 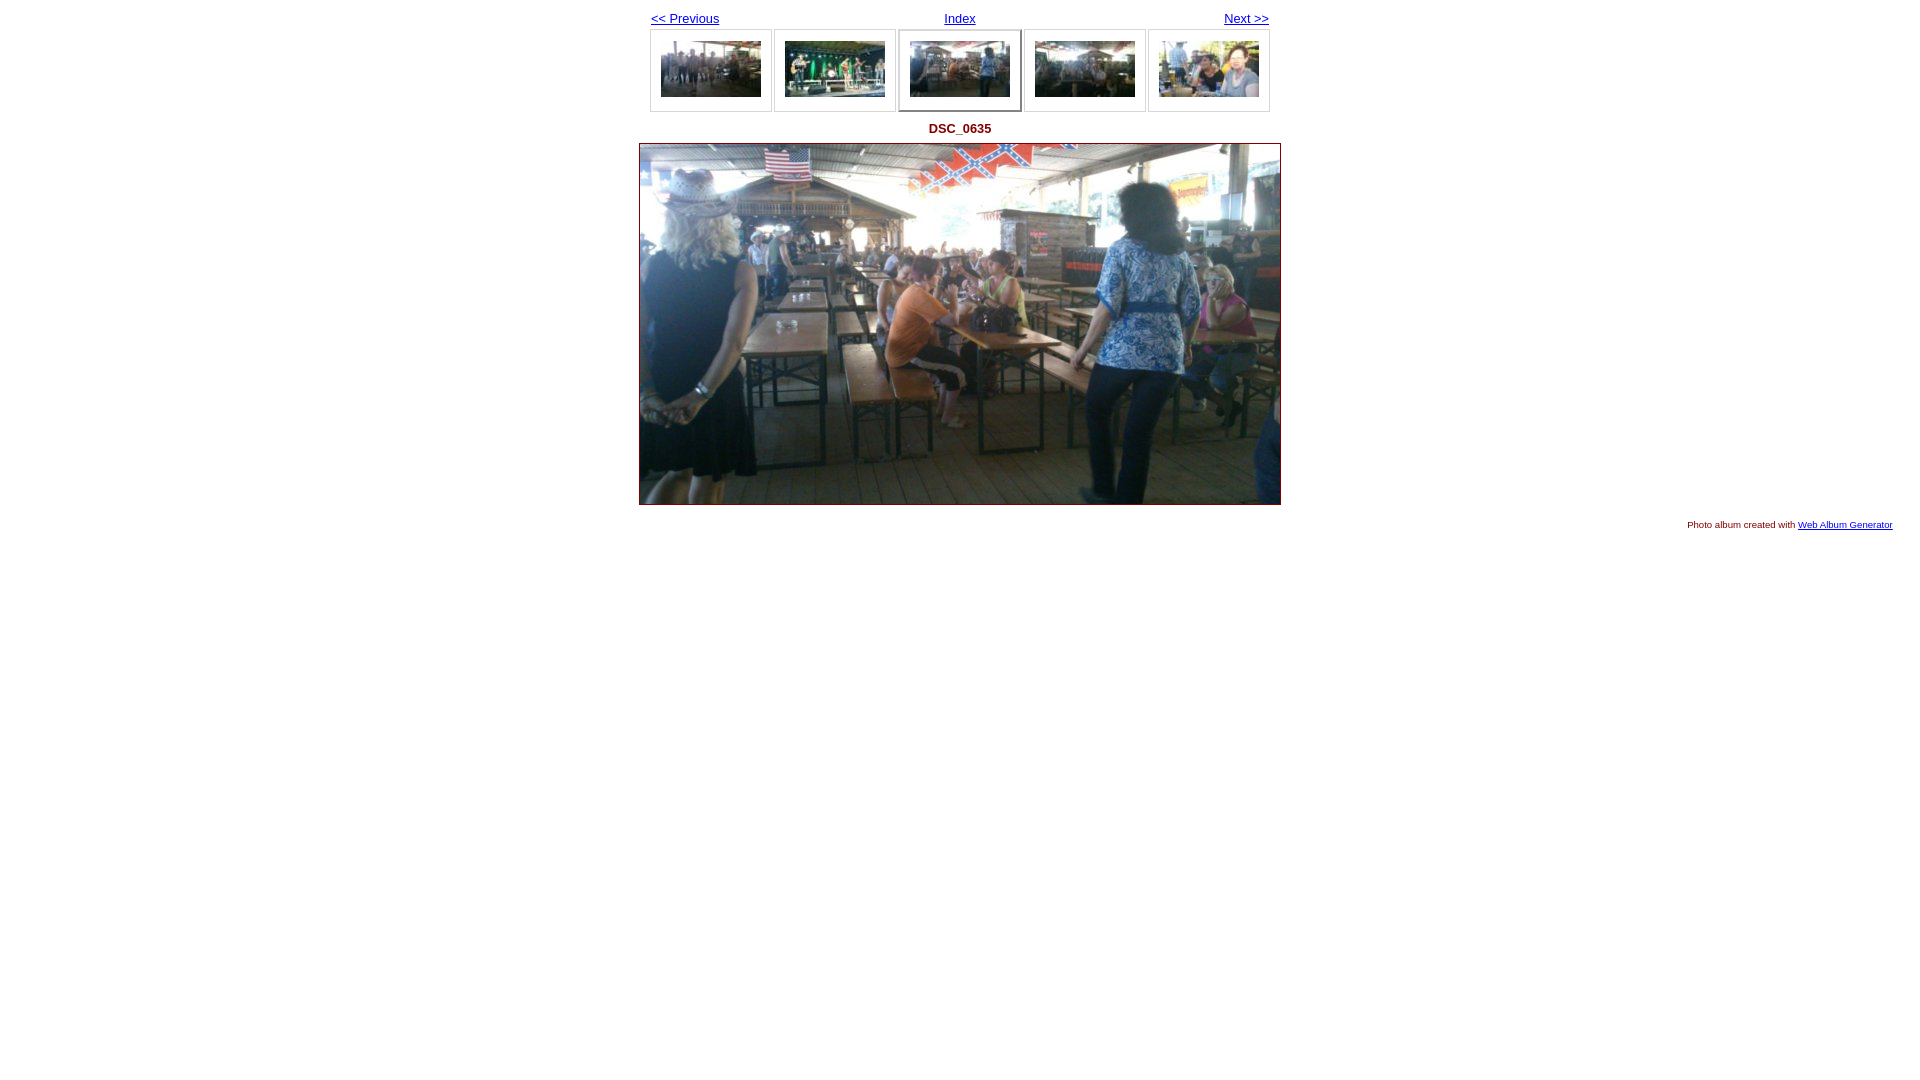 What do you see at coordinates (1085, 69) in the screenshot?
I see `DSC_0637` at bounding box center [1085, 69].